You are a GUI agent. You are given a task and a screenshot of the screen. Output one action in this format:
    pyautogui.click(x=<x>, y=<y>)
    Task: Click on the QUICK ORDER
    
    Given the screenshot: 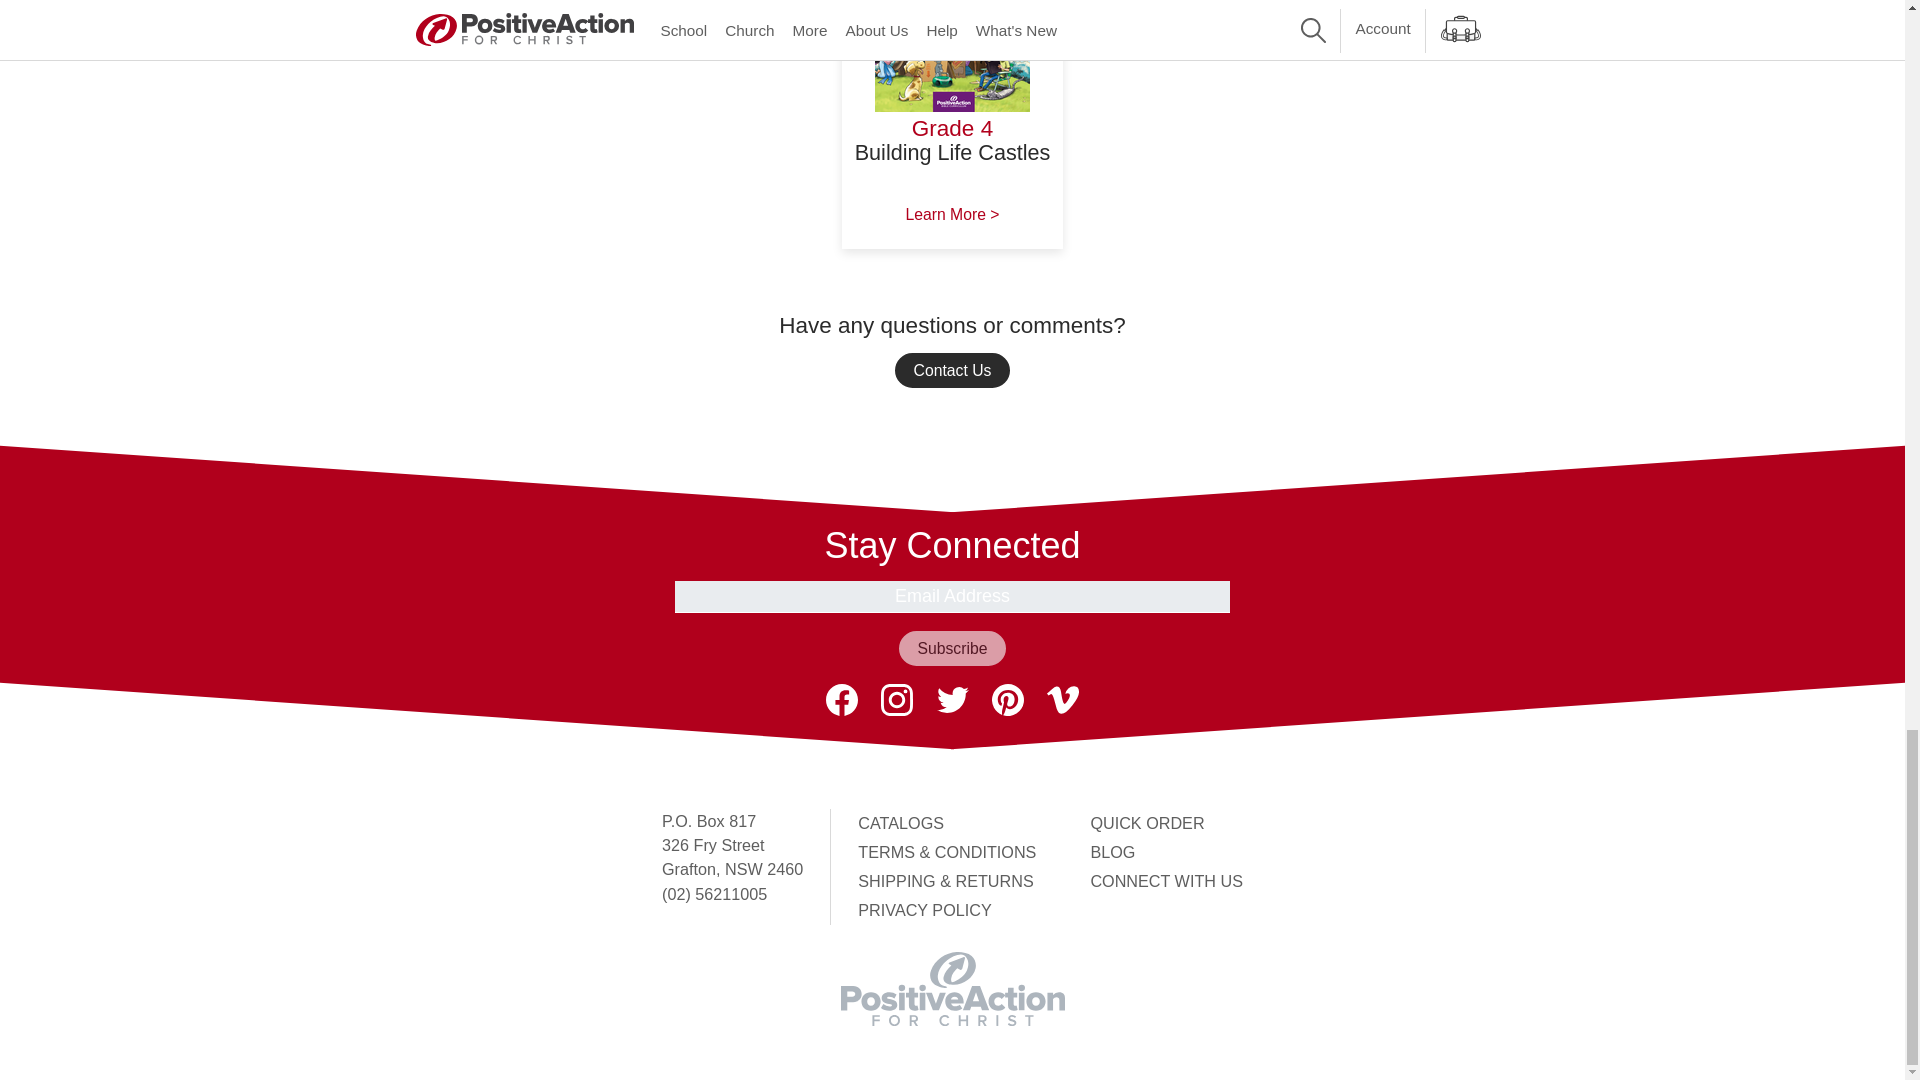 What is the action you would take?
    pyautogui.click(x=1146, y=822)
    